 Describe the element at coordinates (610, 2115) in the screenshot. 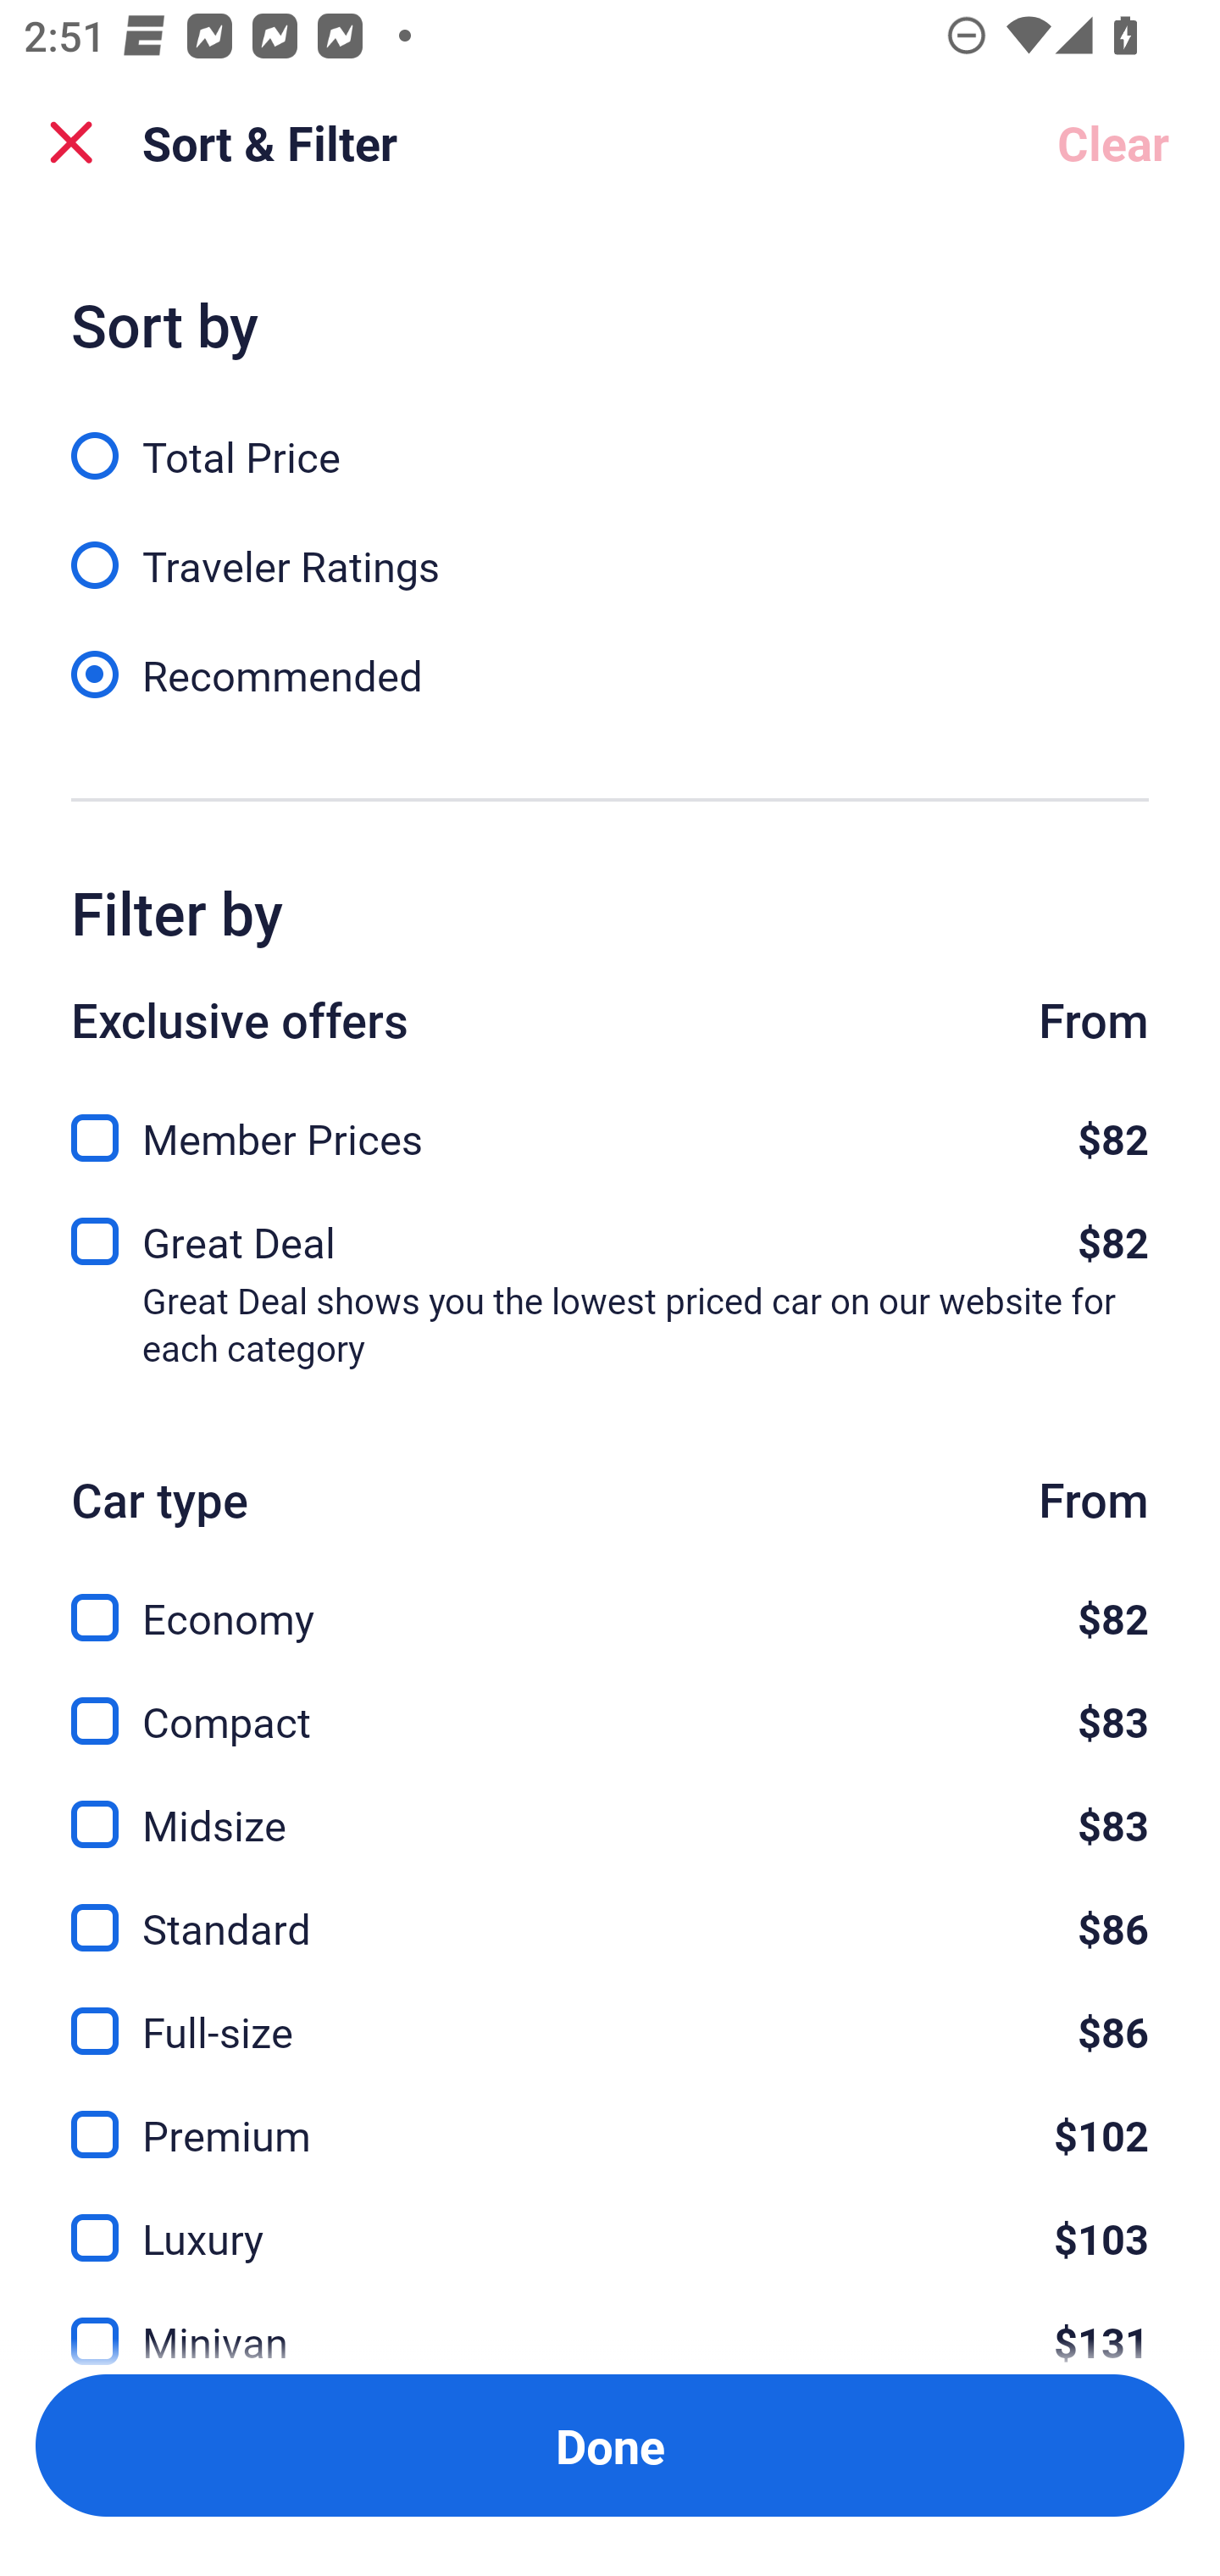

I see `Premium, $102 Premium $102` at that location.